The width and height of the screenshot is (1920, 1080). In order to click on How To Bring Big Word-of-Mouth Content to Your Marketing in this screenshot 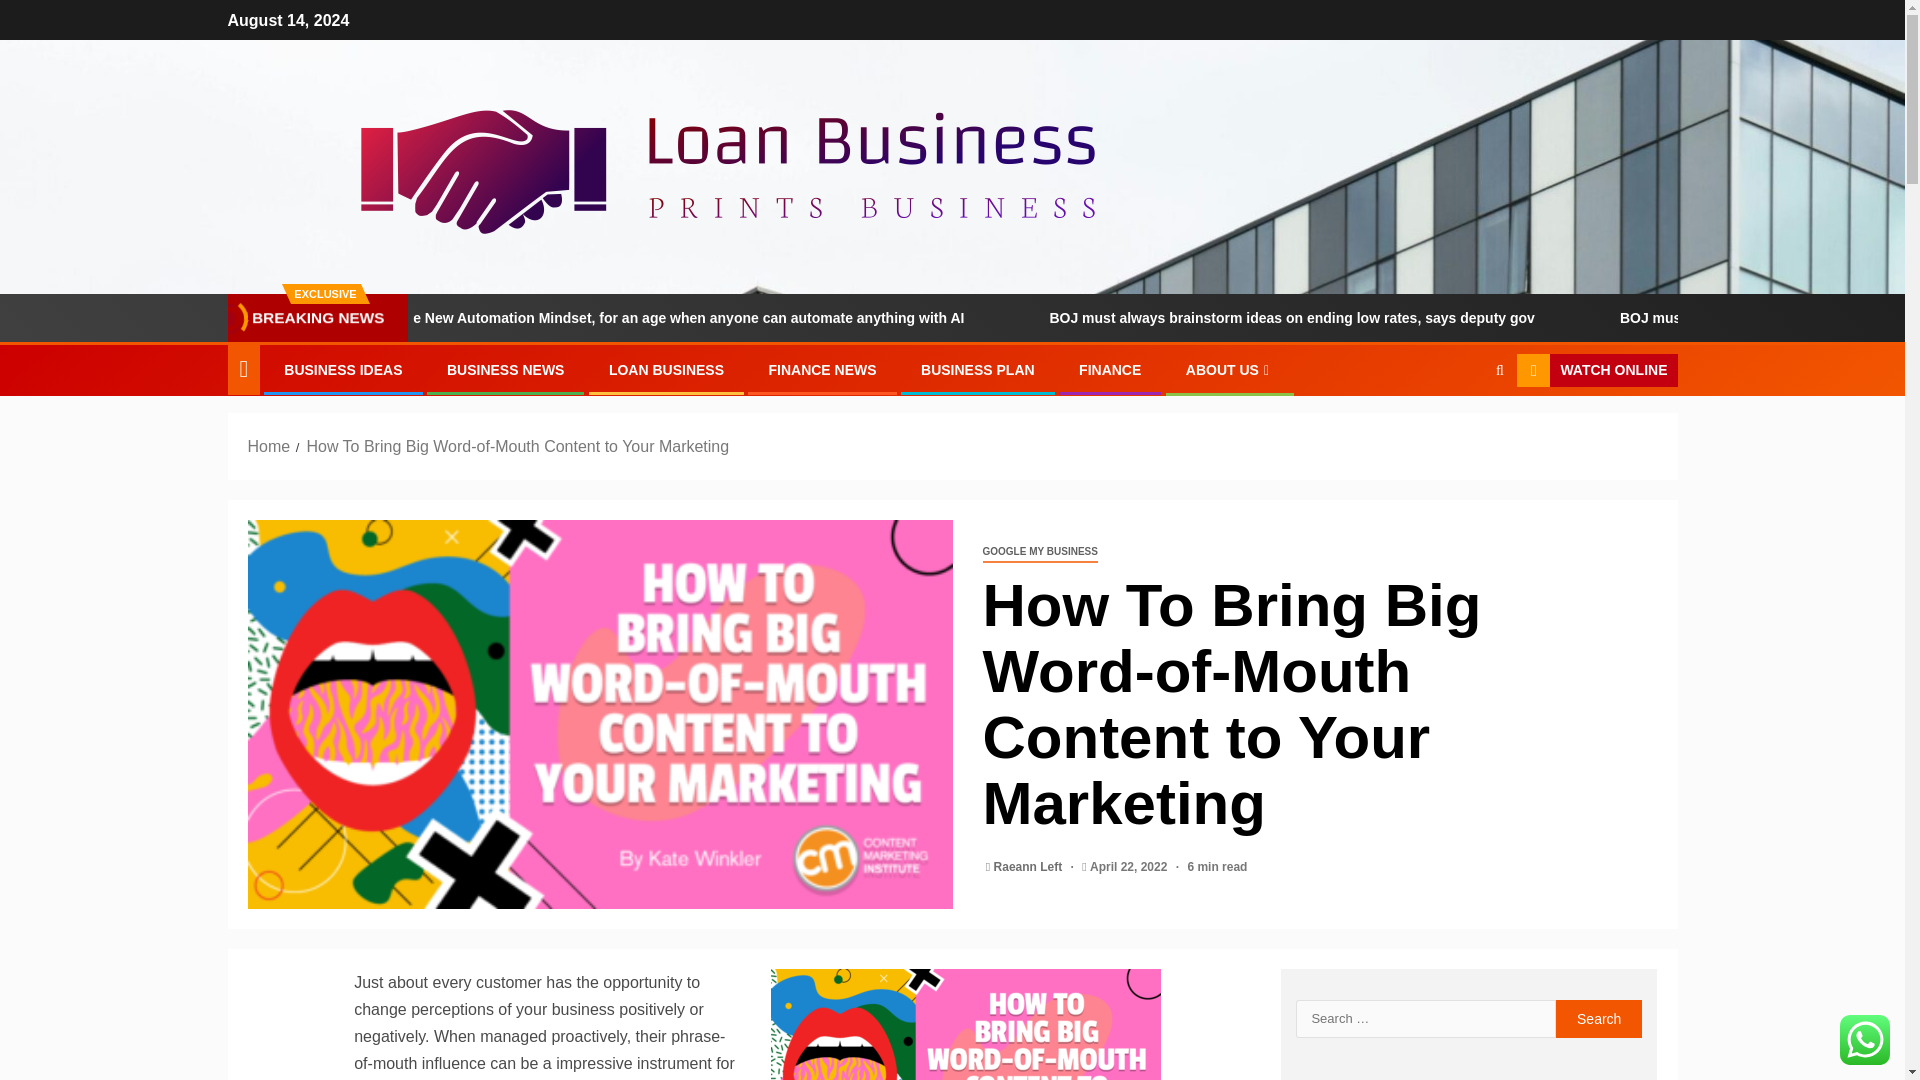, I will do `click(966, 1024)`.